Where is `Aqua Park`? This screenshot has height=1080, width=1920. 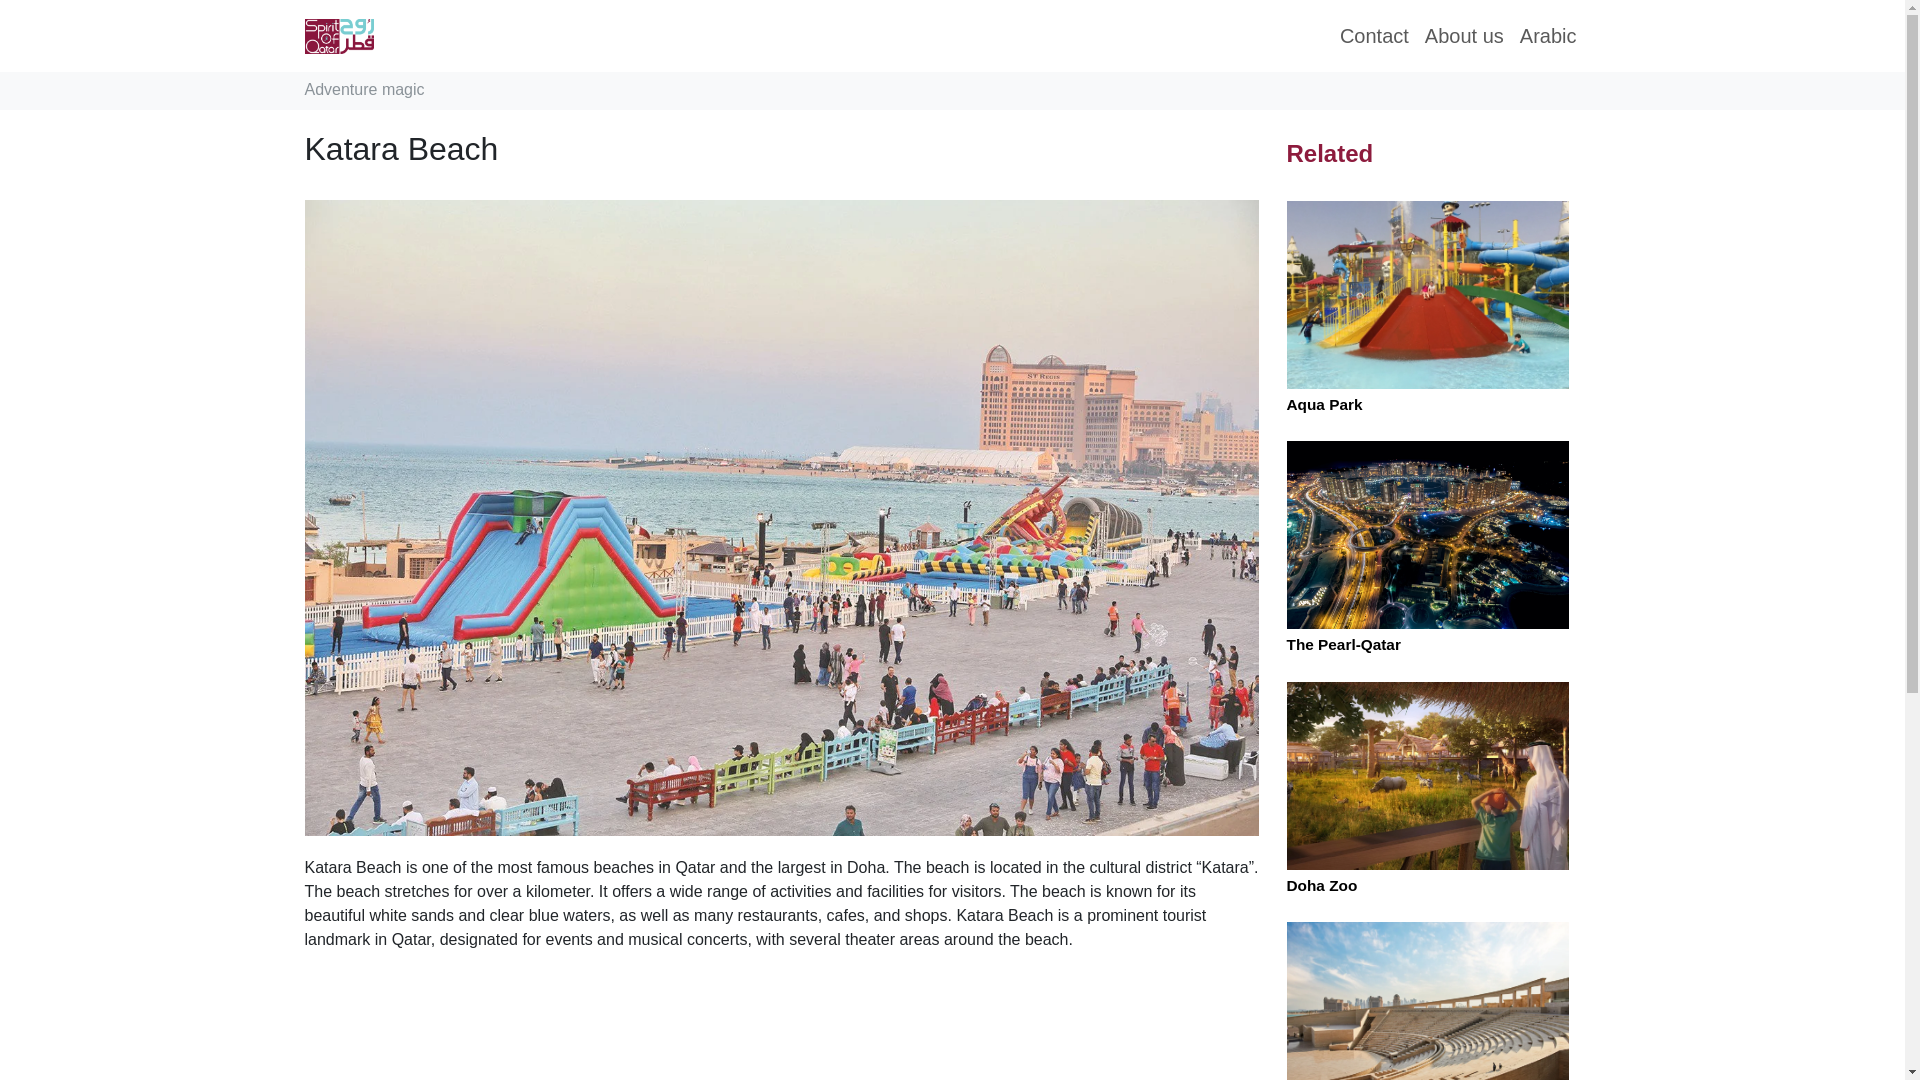 Aqua Park is located at coordinates (1324, 404).